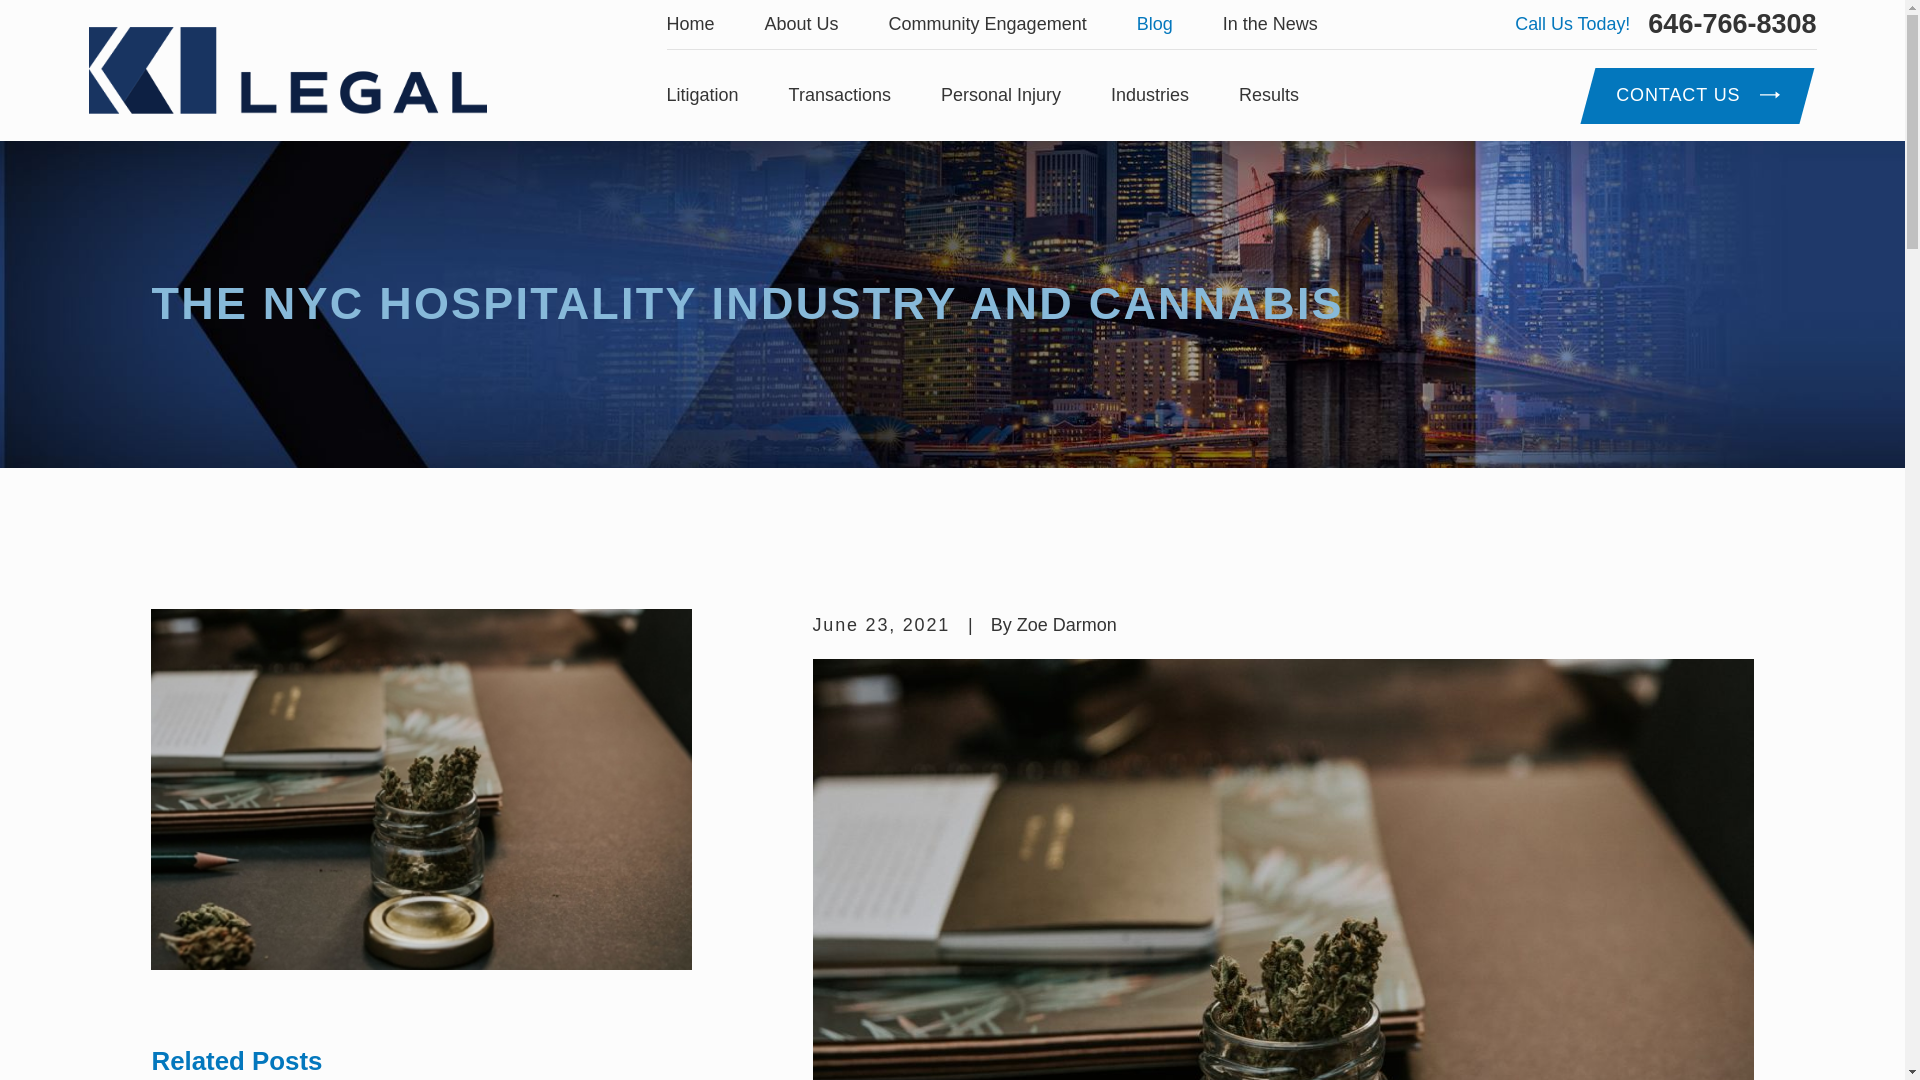 The height and width of the screenshot is (1080, 1920). What do you see at coordinates (1000, 96) in the screenshot?
I see `Personal Injury` at bounding box center [1000, 96].